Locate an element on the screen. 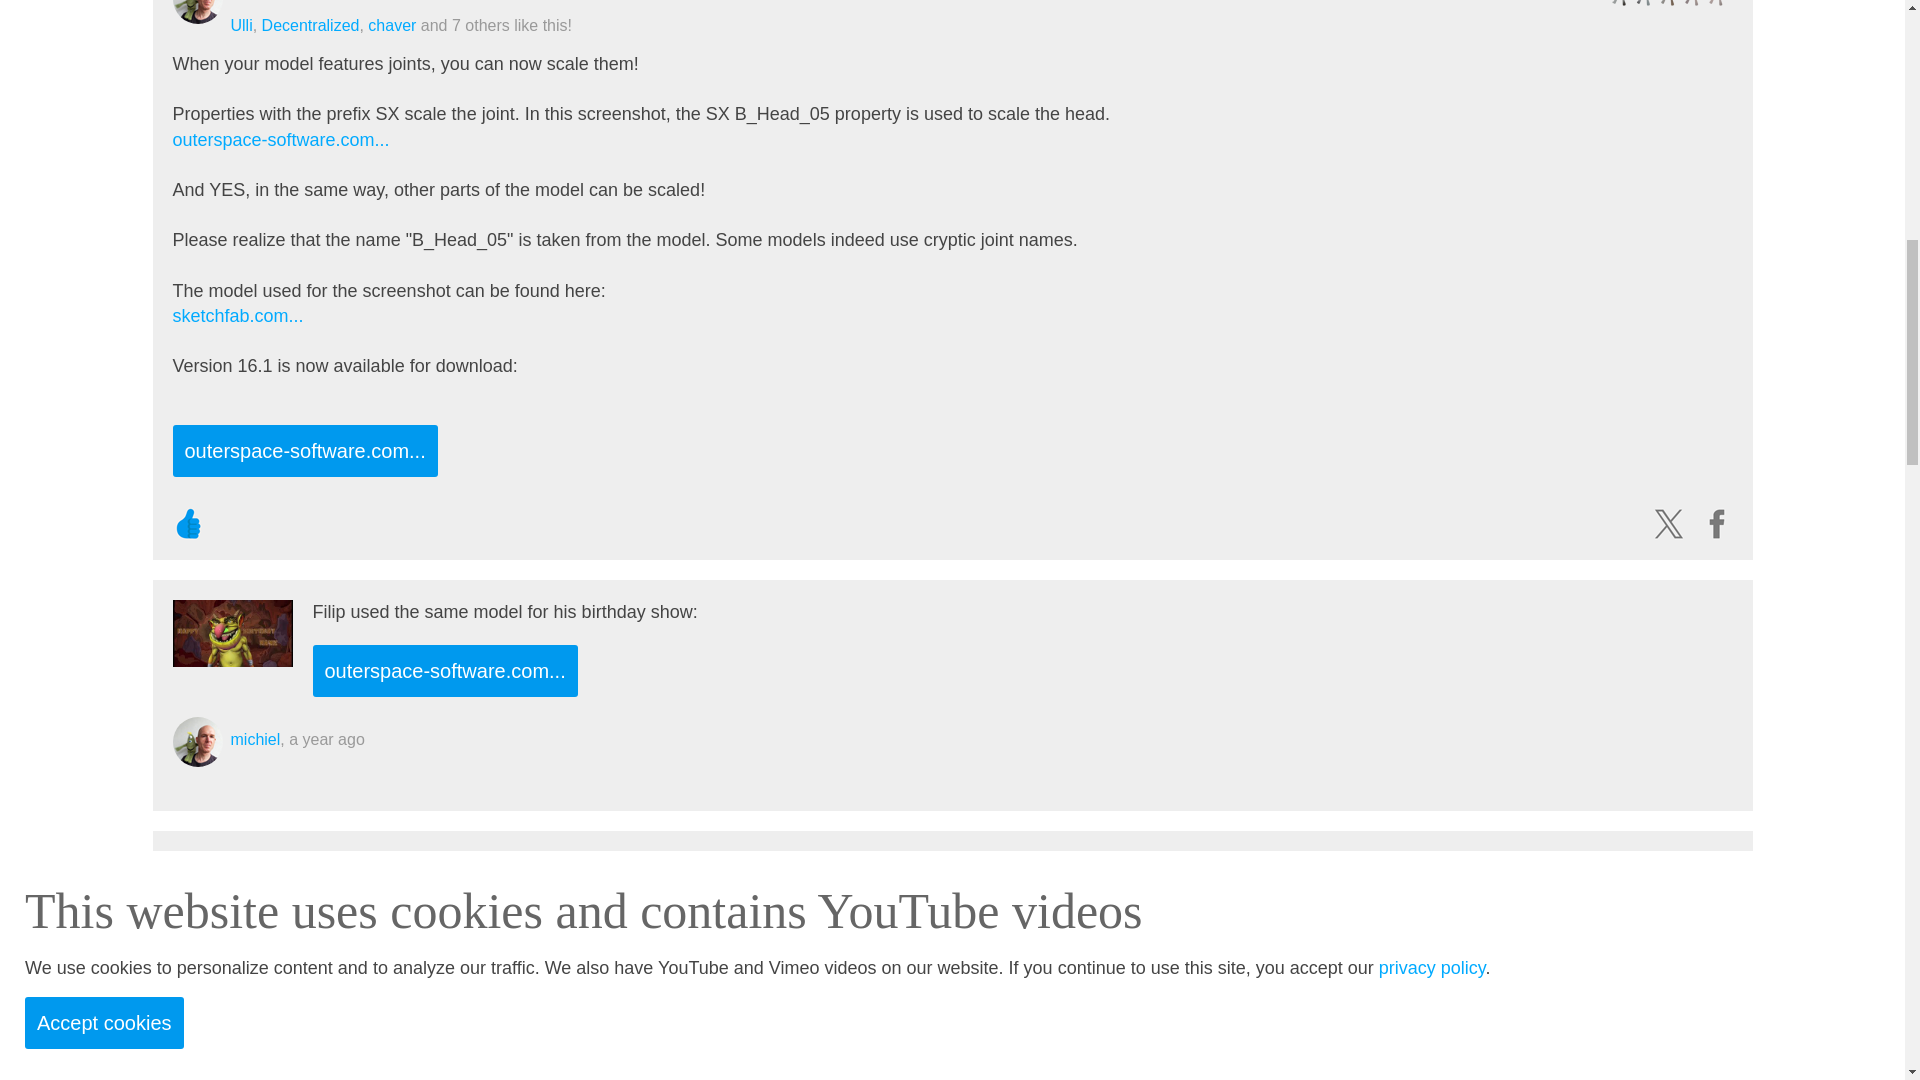 This screenshot has width=1920, height=1080. outerspace-software.com... is located at coordinates (280, 140).